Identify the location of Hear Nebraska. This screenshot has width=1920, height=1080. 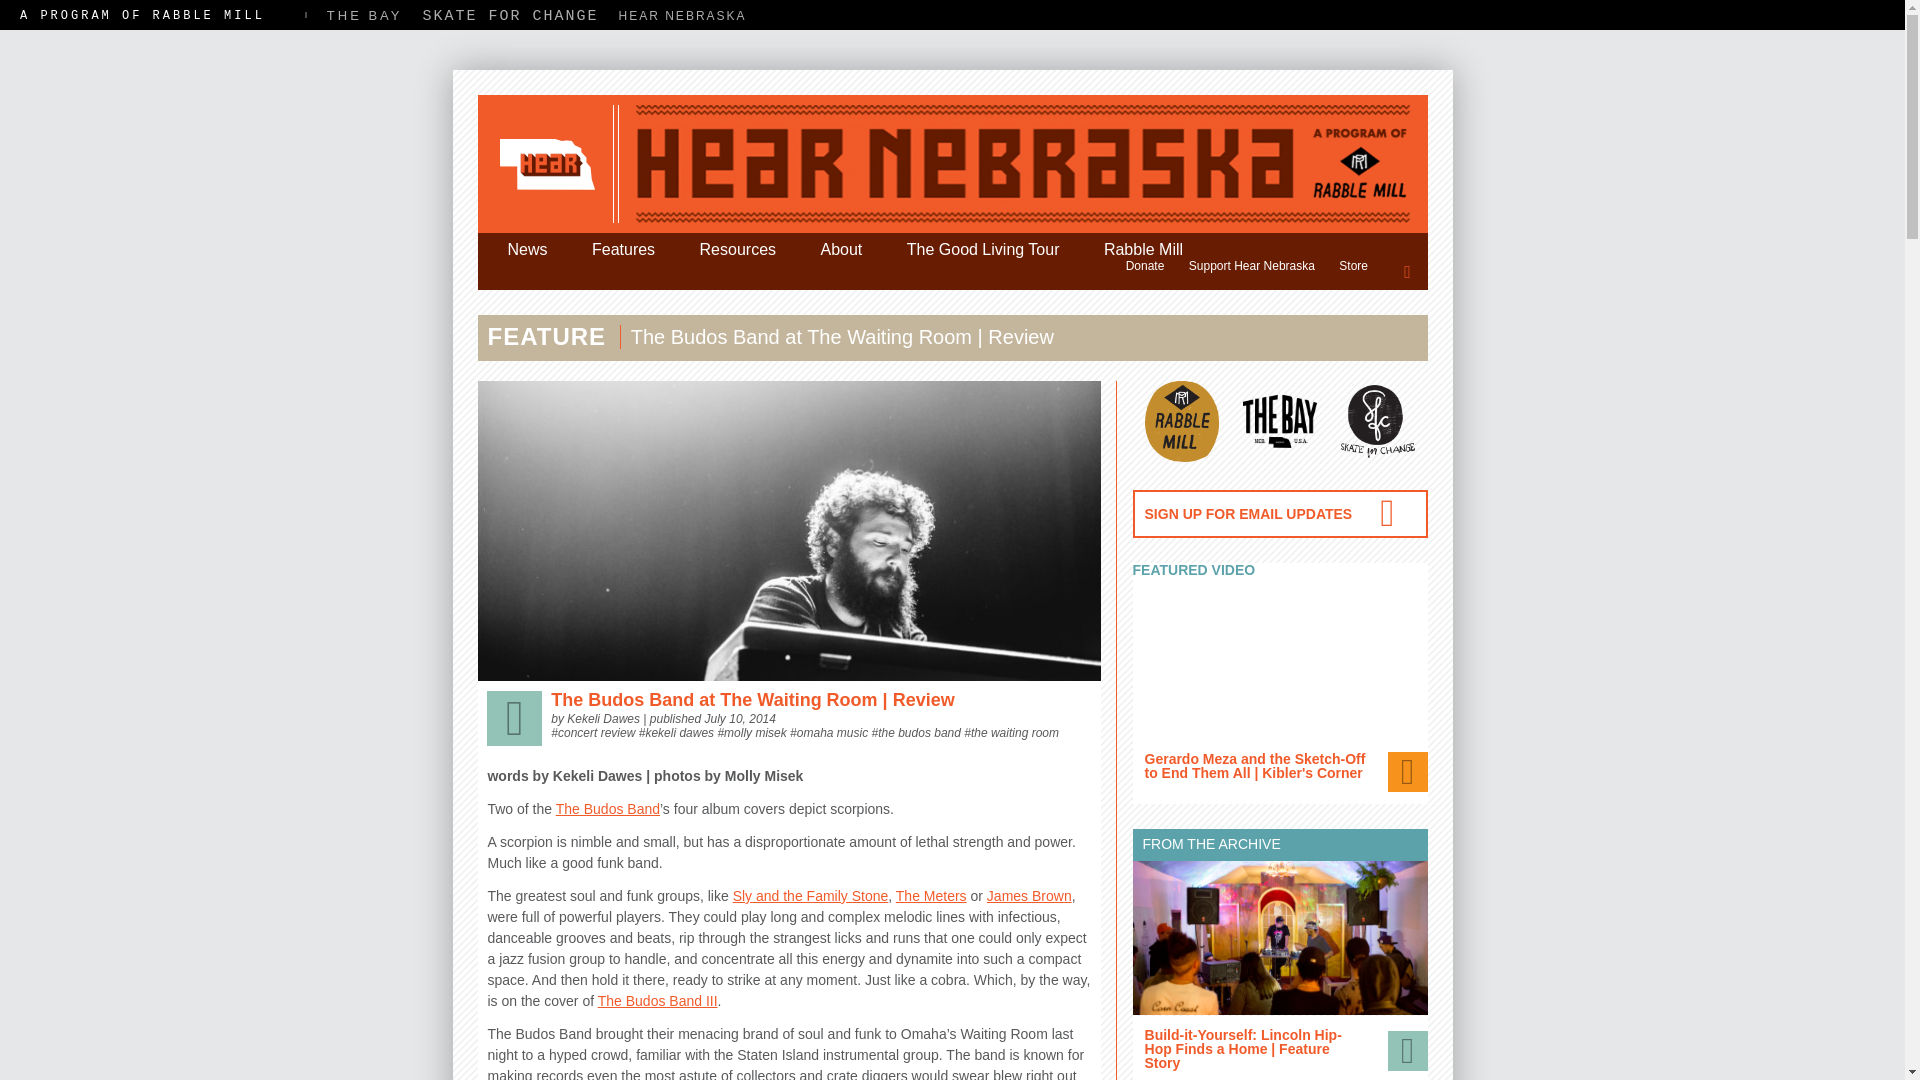
(953, 164).